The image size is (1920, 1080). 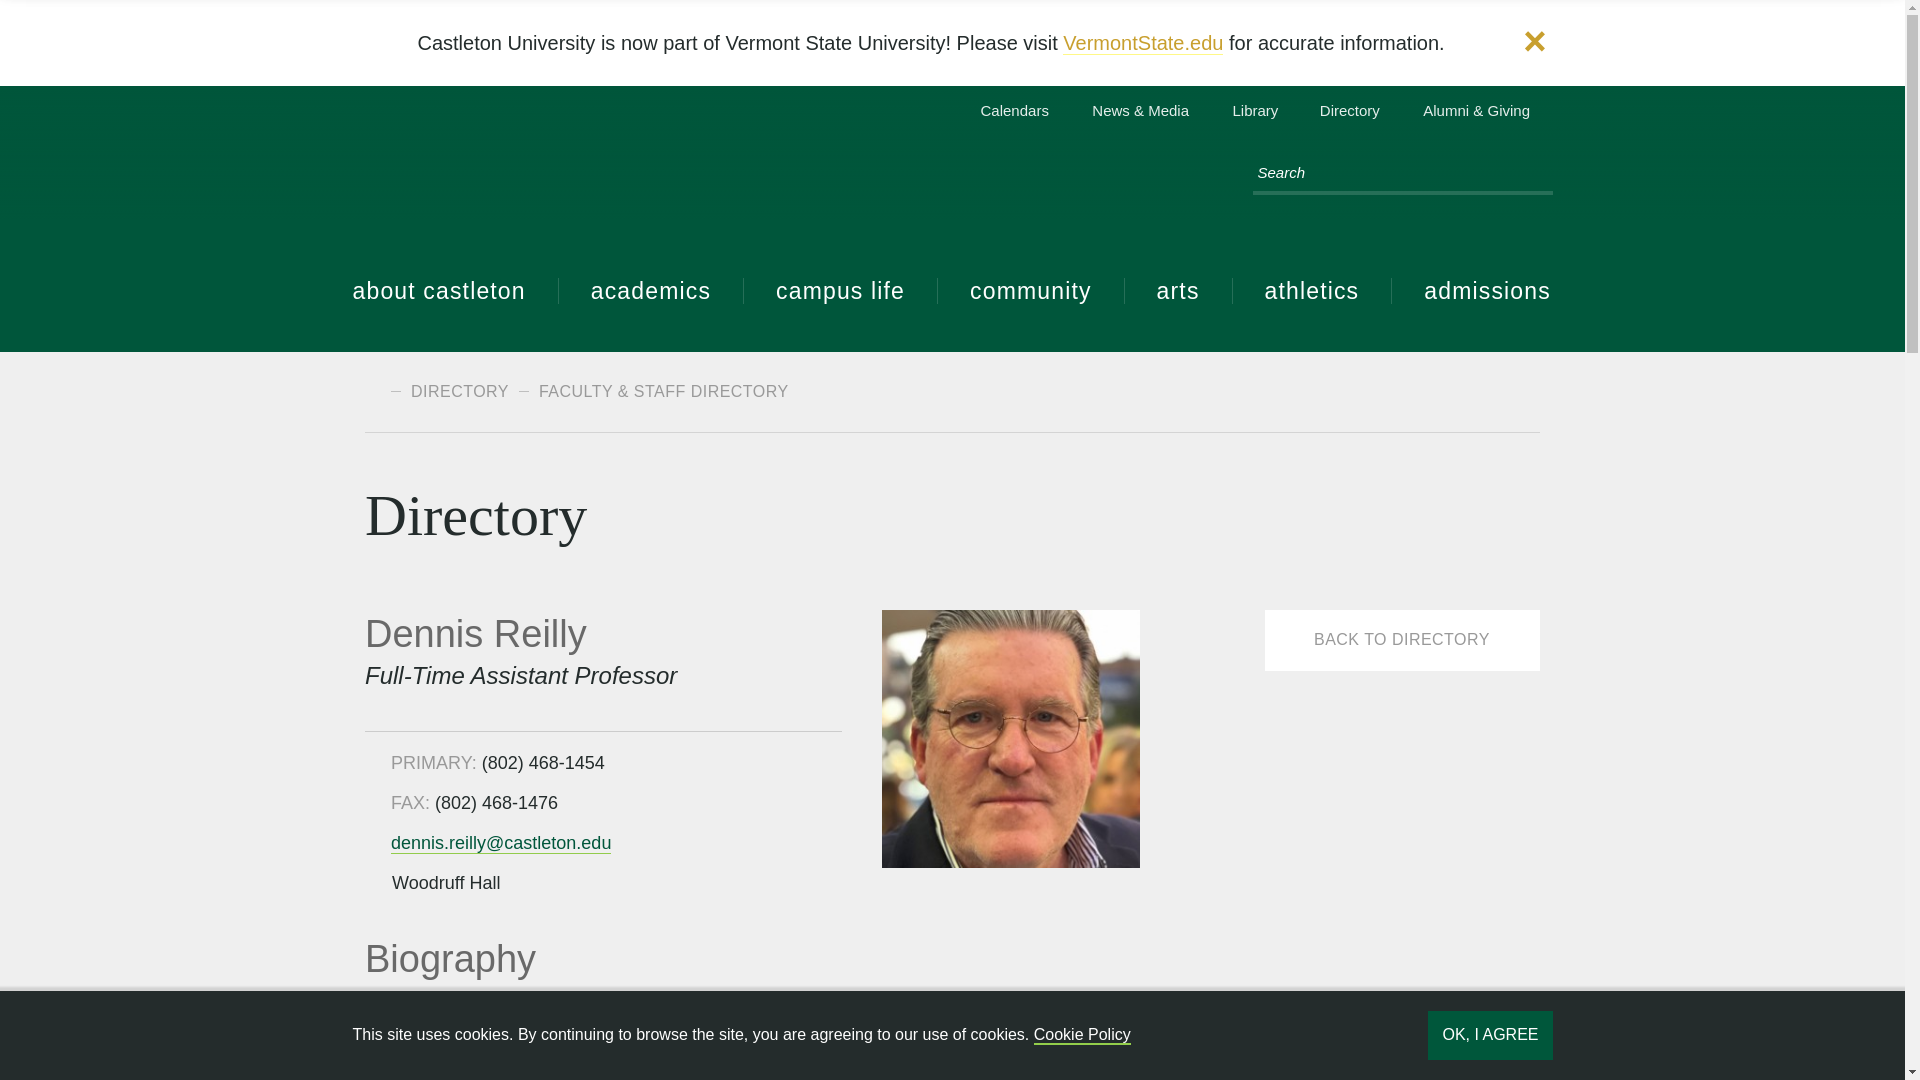 What do you see at coordinates (1472, 290) in the screenshot?
I see `admissions` at bounding box center [1472, 290].